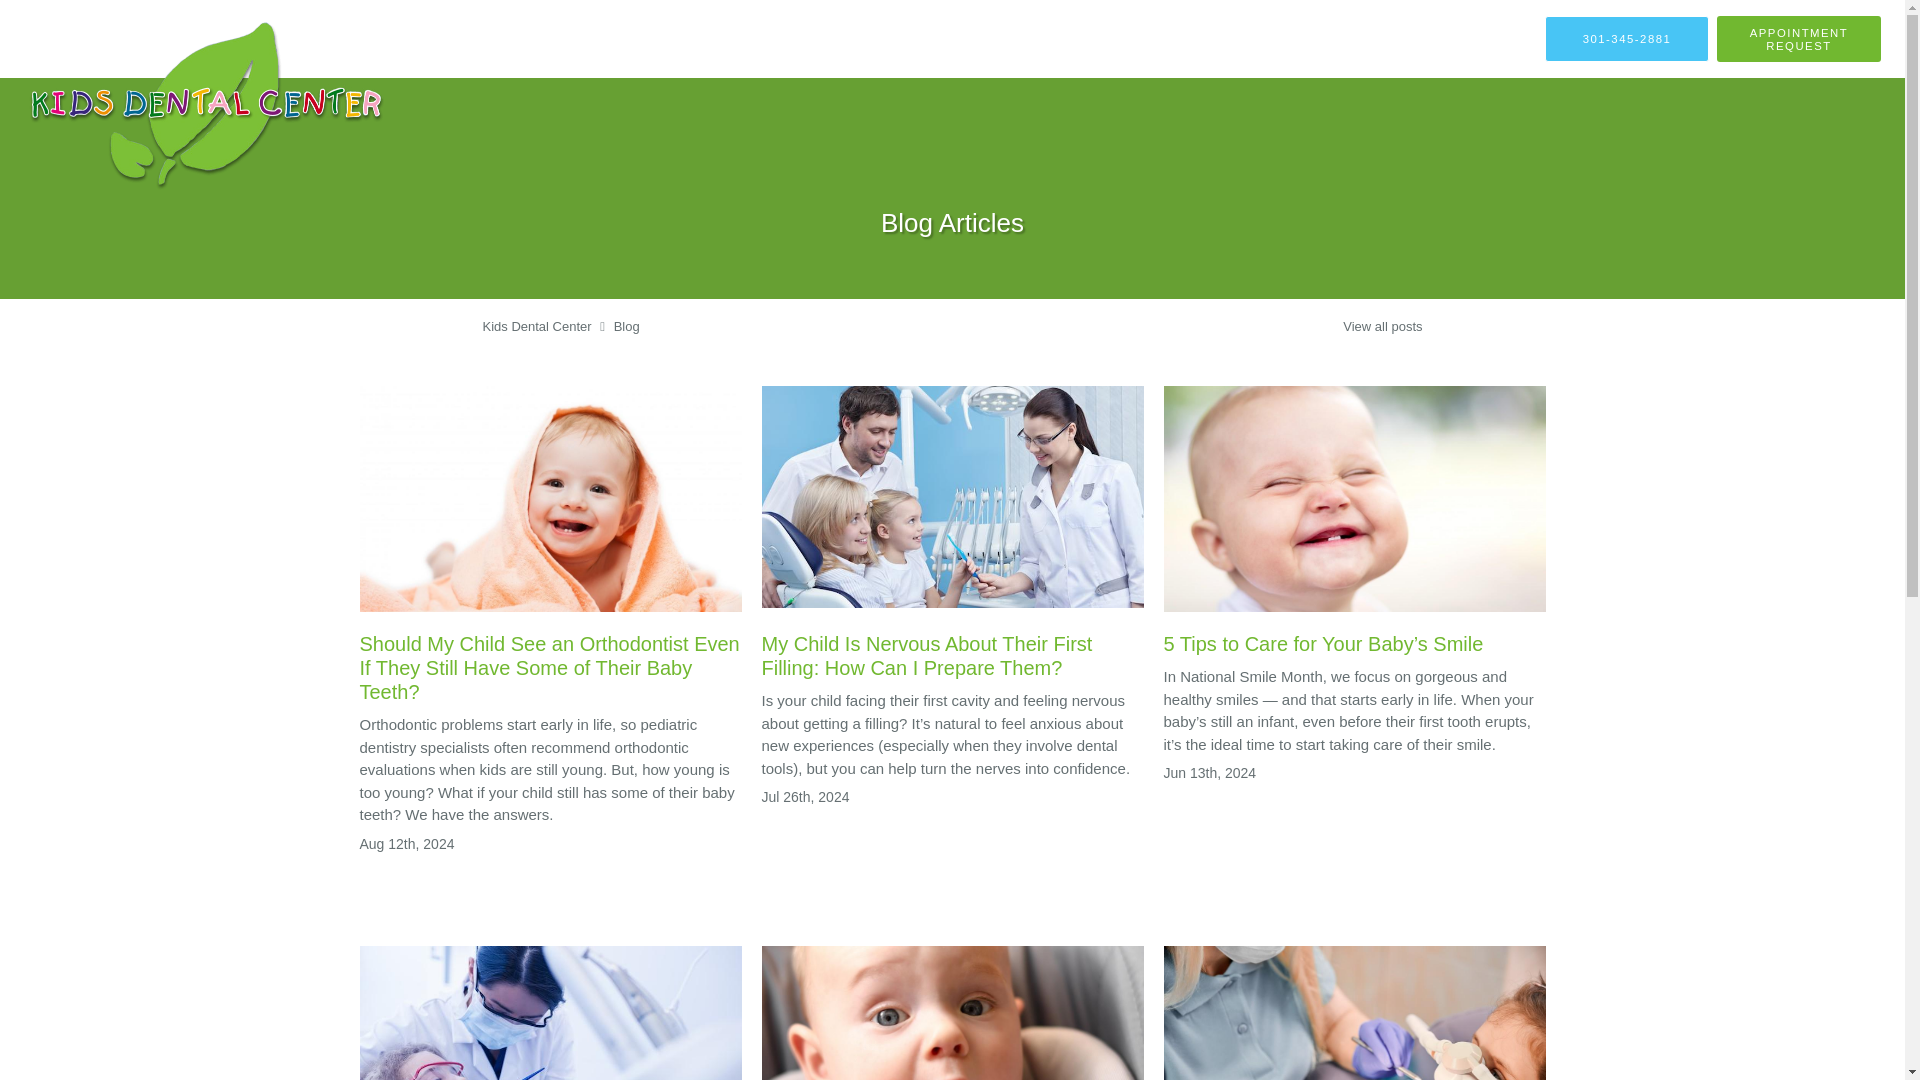 The height and width of the screenshot is (1080, 1920). Describe the element at coordinates (1498, 40) in the screenshot. I see `CONTACT` at that location.